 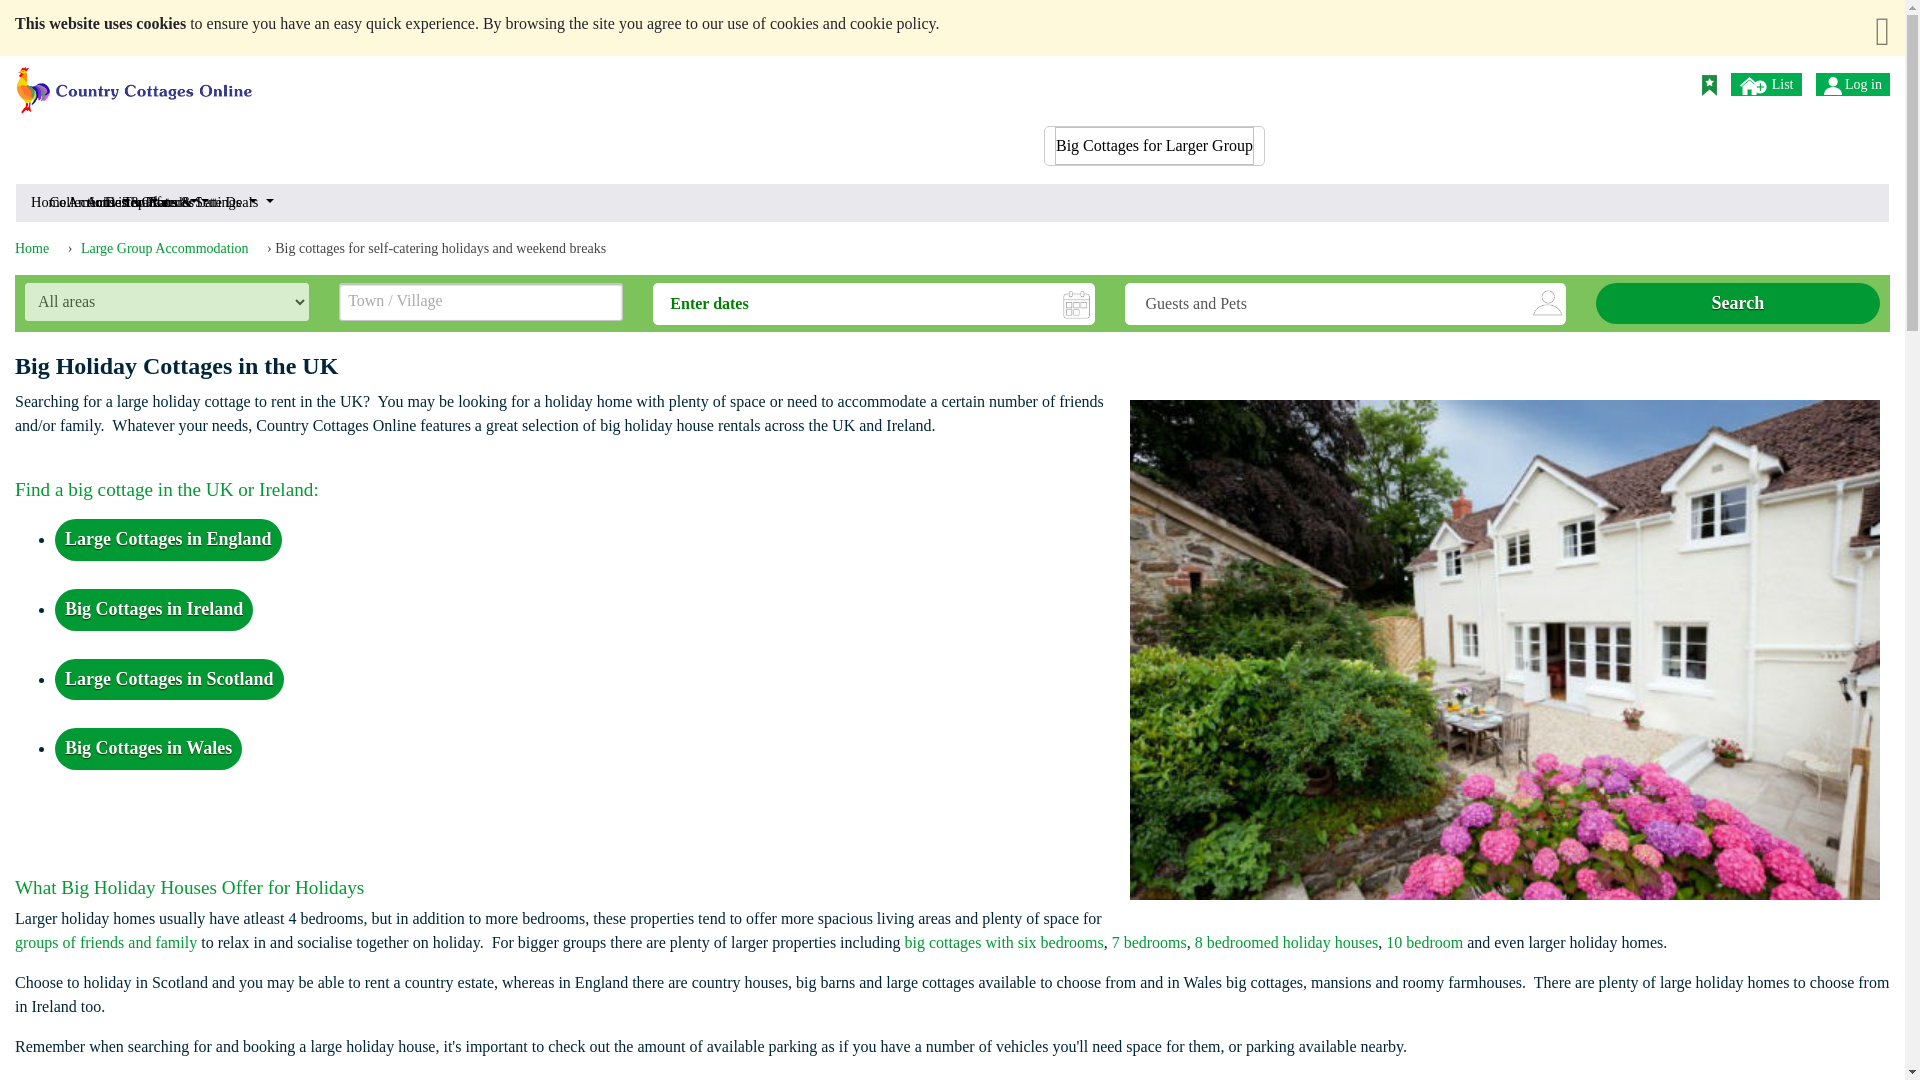 What do you see at coordinates (1832, 86) in the screenshot?
I see `Log in` at bounding box center [1832, 86].